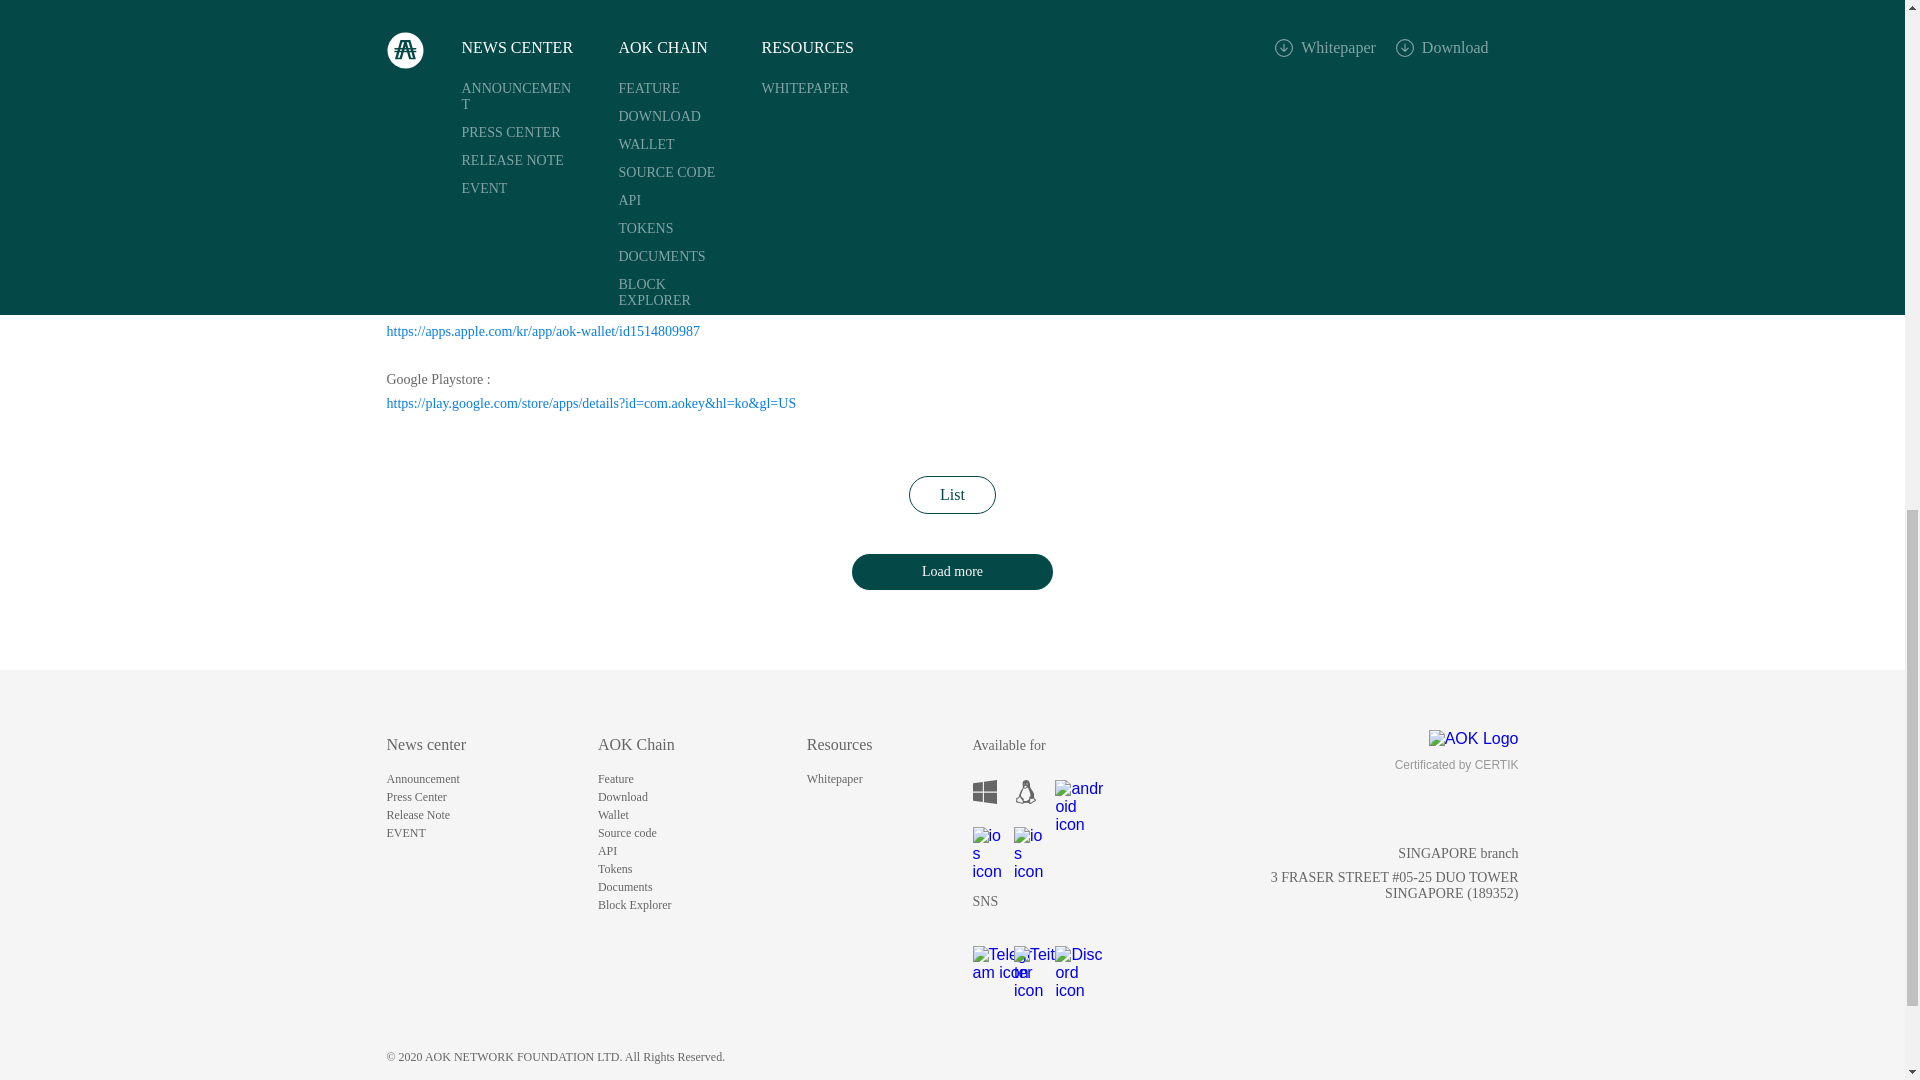 Image resolution: width=1920 pixels, height=1080 pixels. I want to click on new window, so click(1066, 791).